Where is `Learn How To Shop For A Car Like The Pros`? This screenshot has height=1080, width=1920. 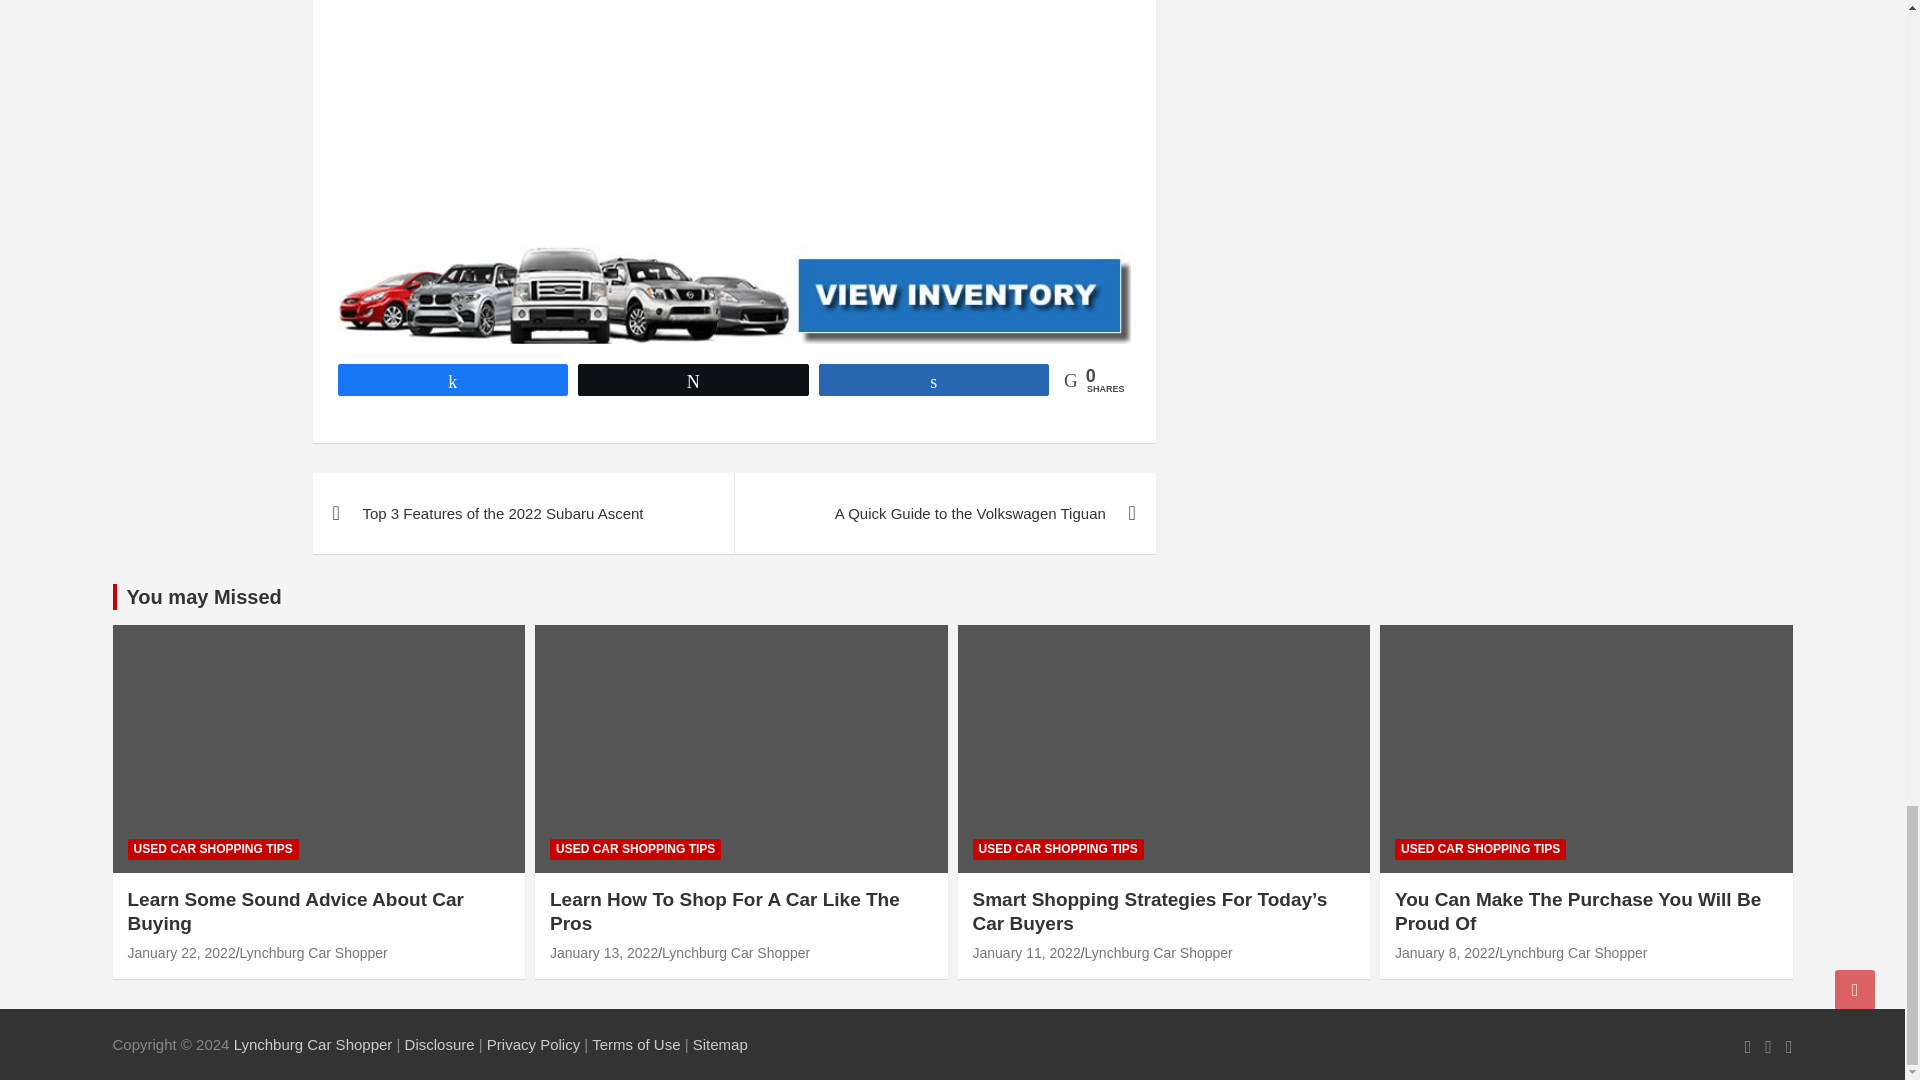
Learn How To Shop For A Car Like The Pros is located at coordinates (604, 953).